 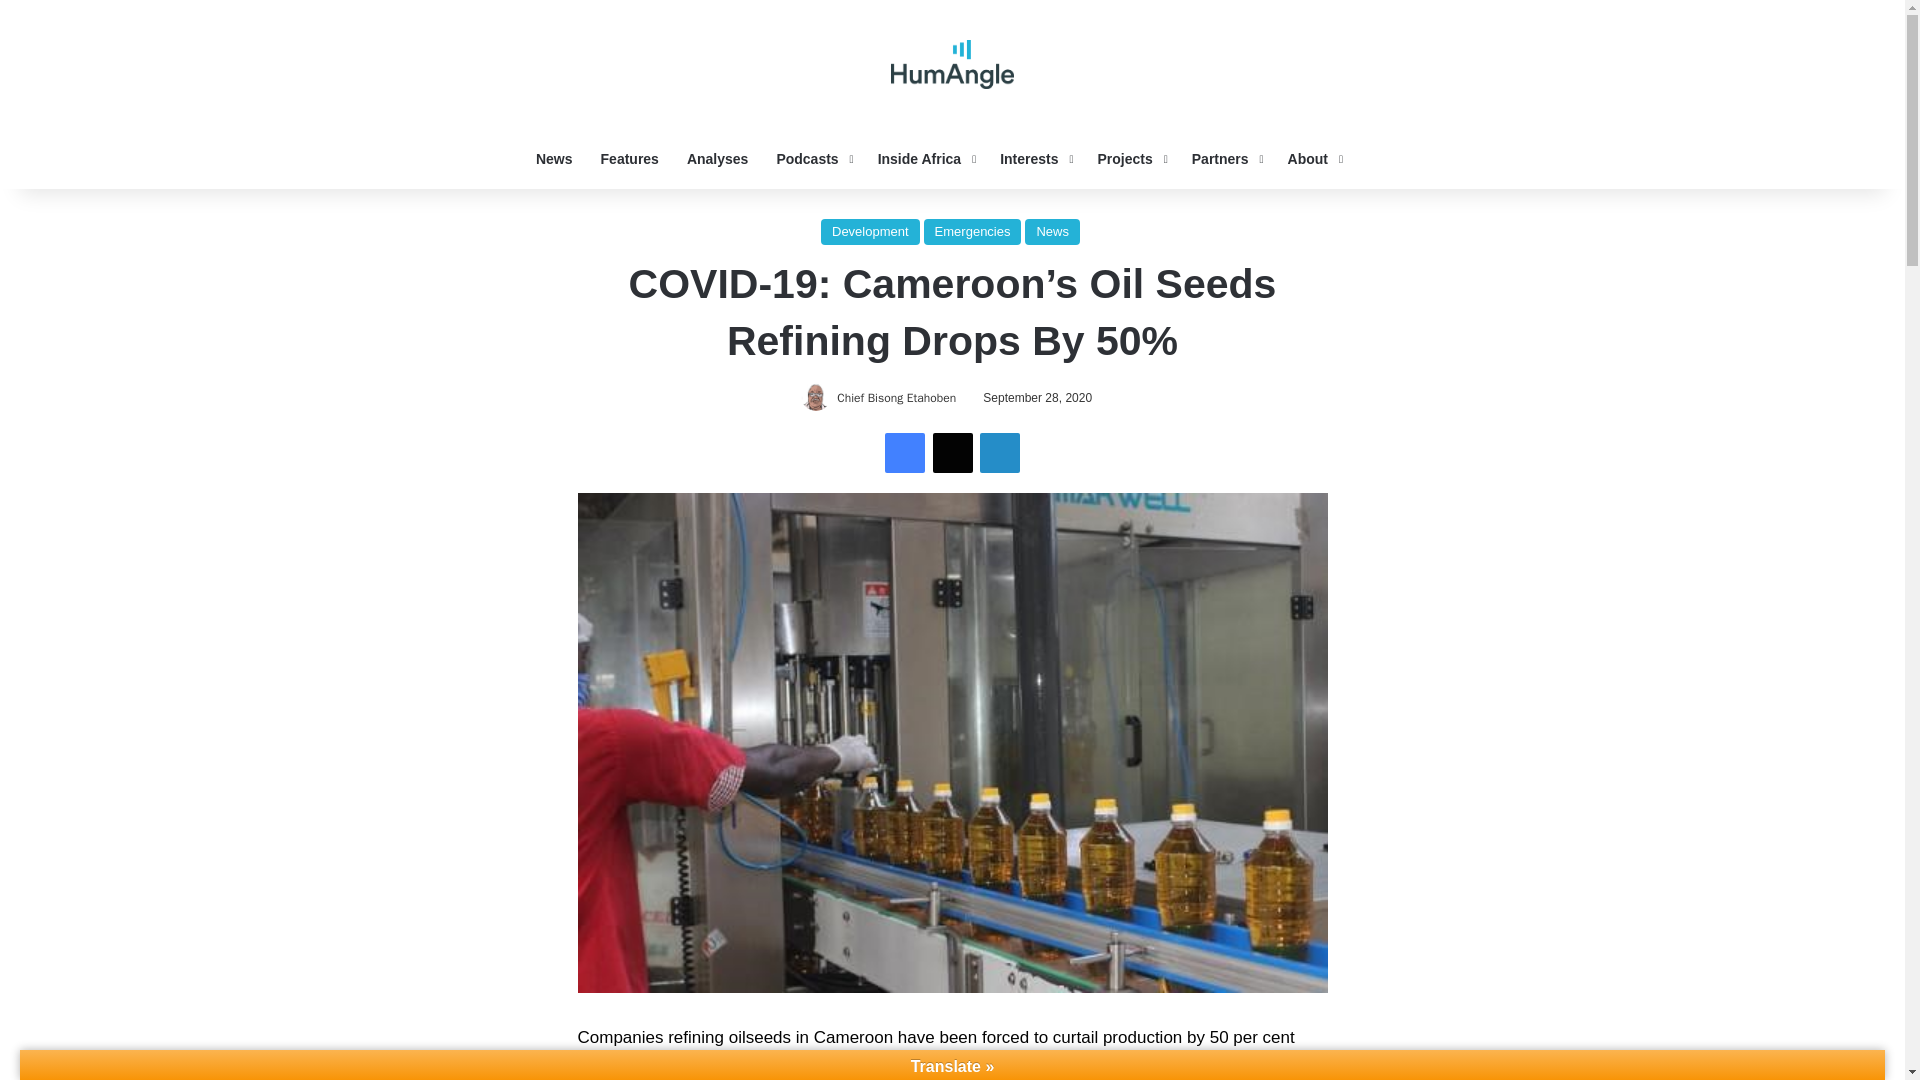 I want to click on Analyses, so click(x=718, y=158).